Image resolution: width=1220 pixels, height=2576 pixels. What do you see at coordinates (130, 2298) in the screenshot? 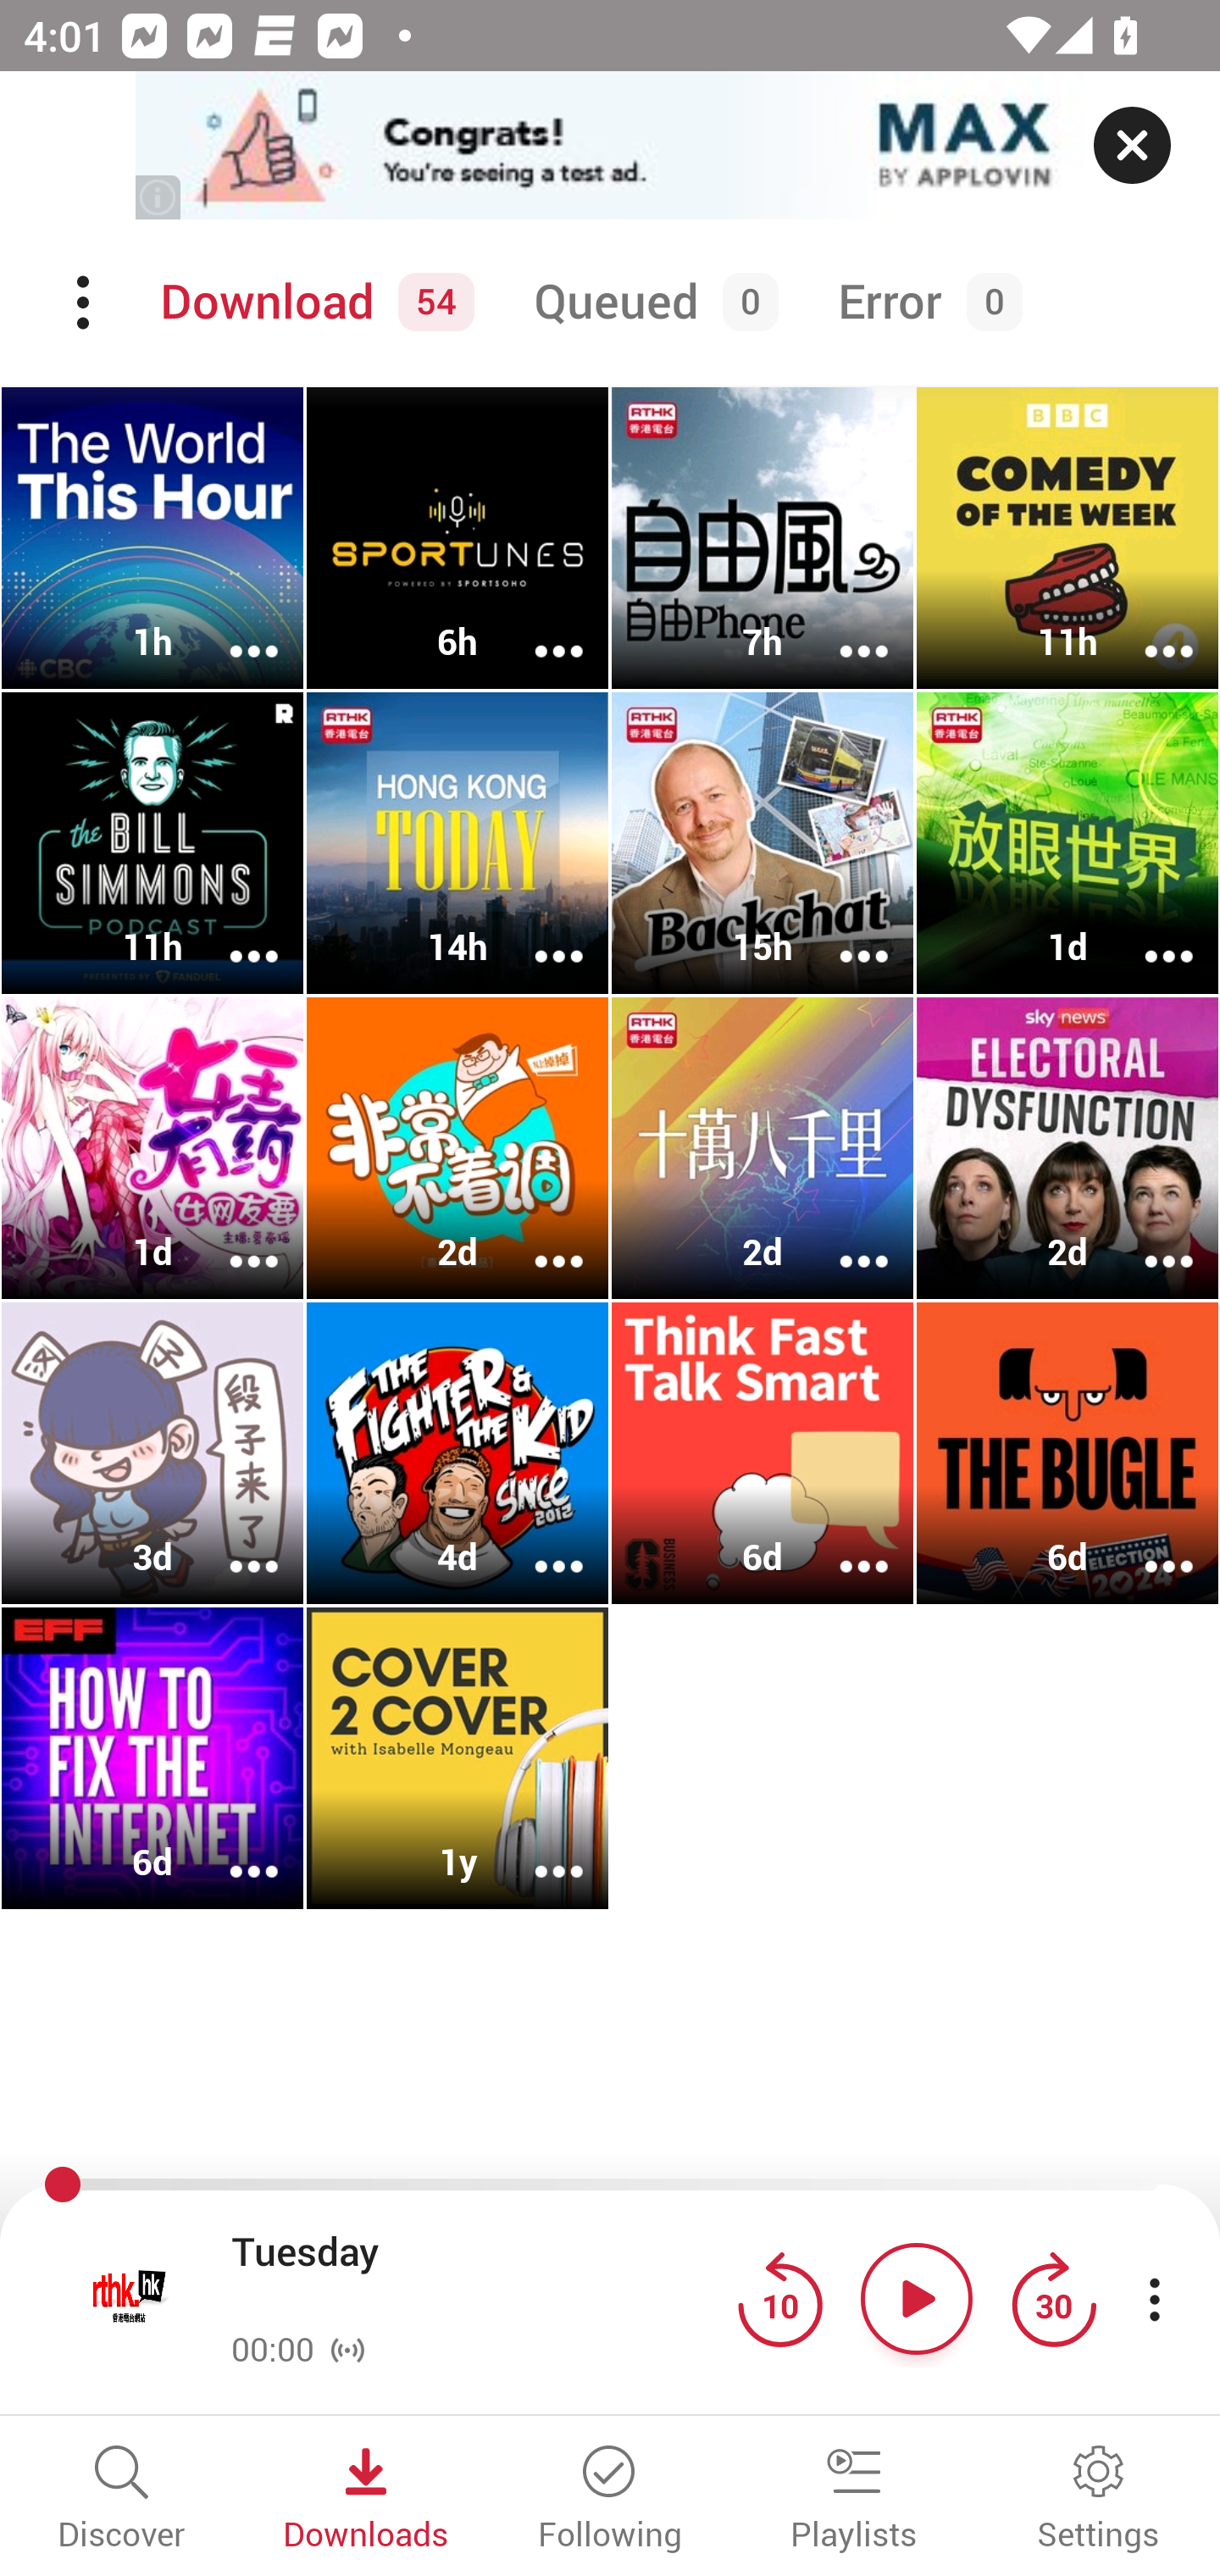
I see `Open fullscreen player` at bounding box center [130, 2298].